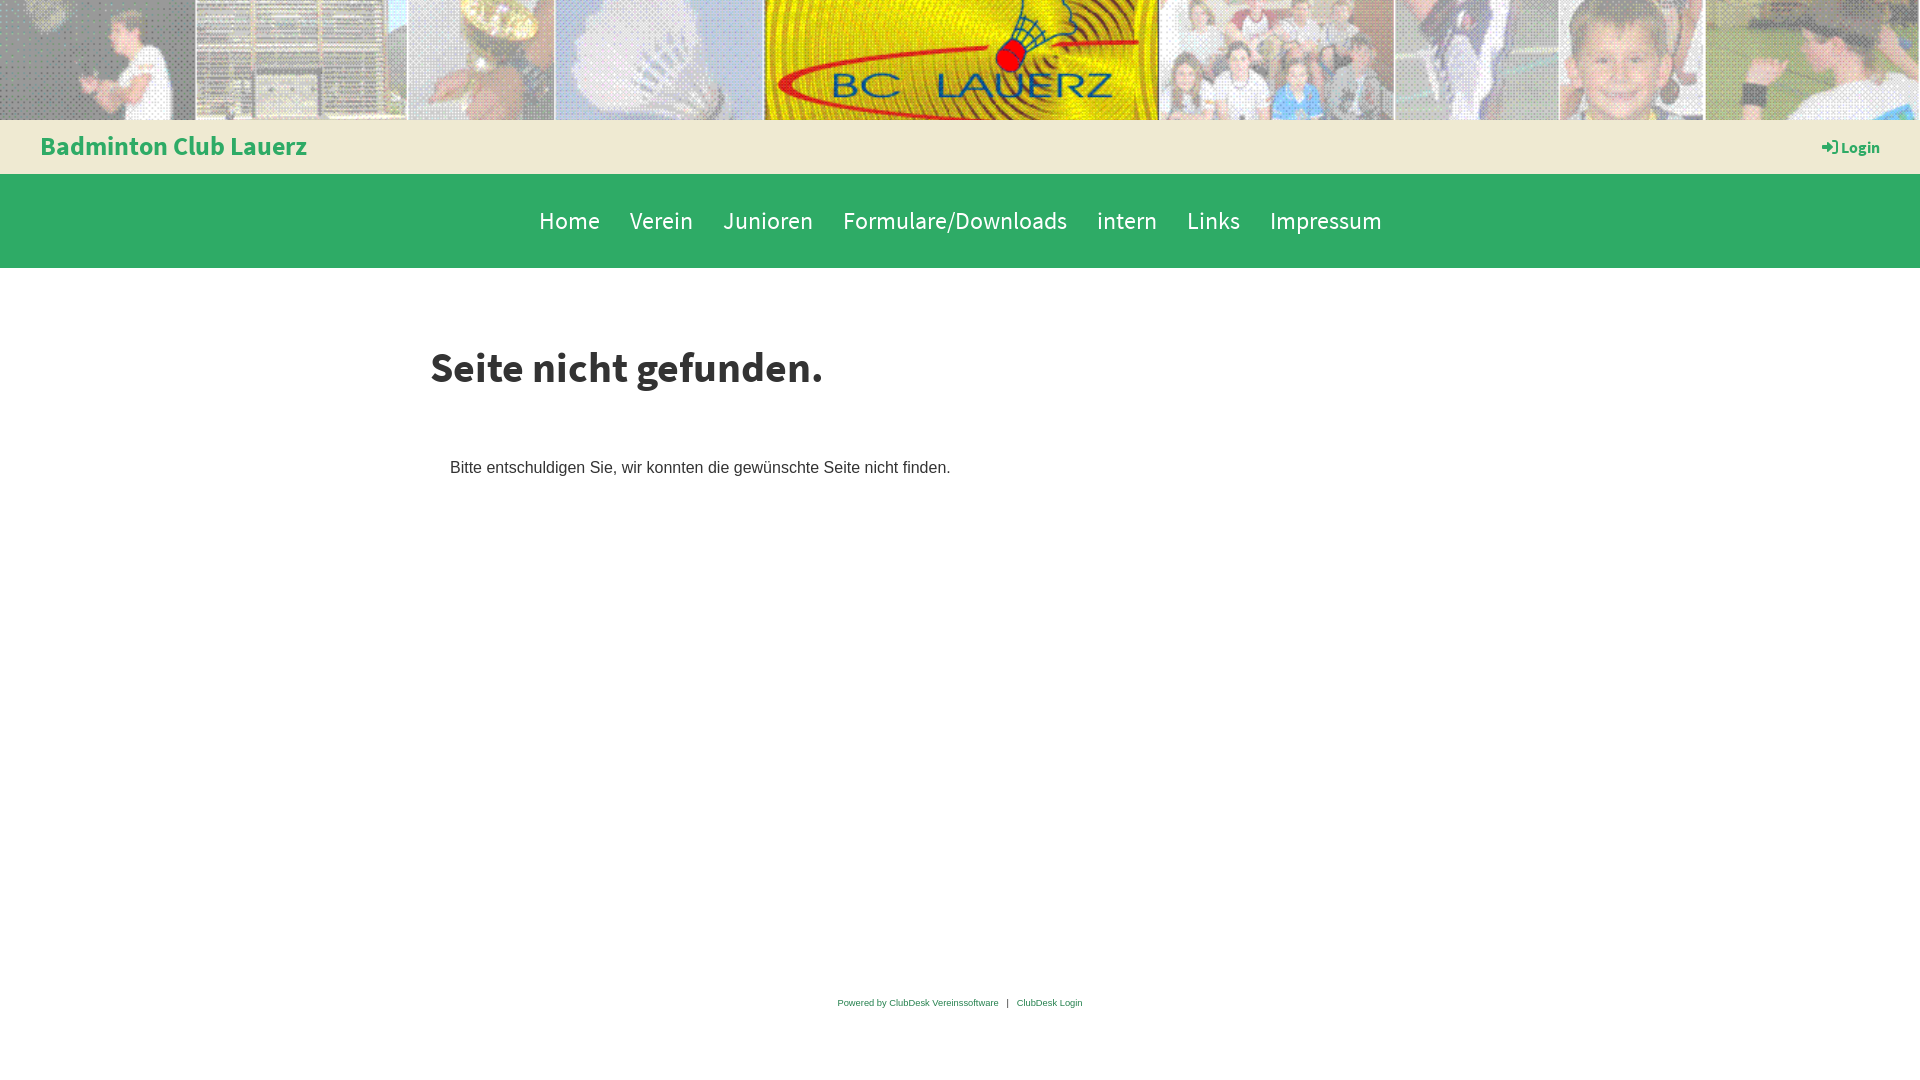  Describe the element at coordinates (768, 221) in the screenshot. I see `Junioren` at that location.